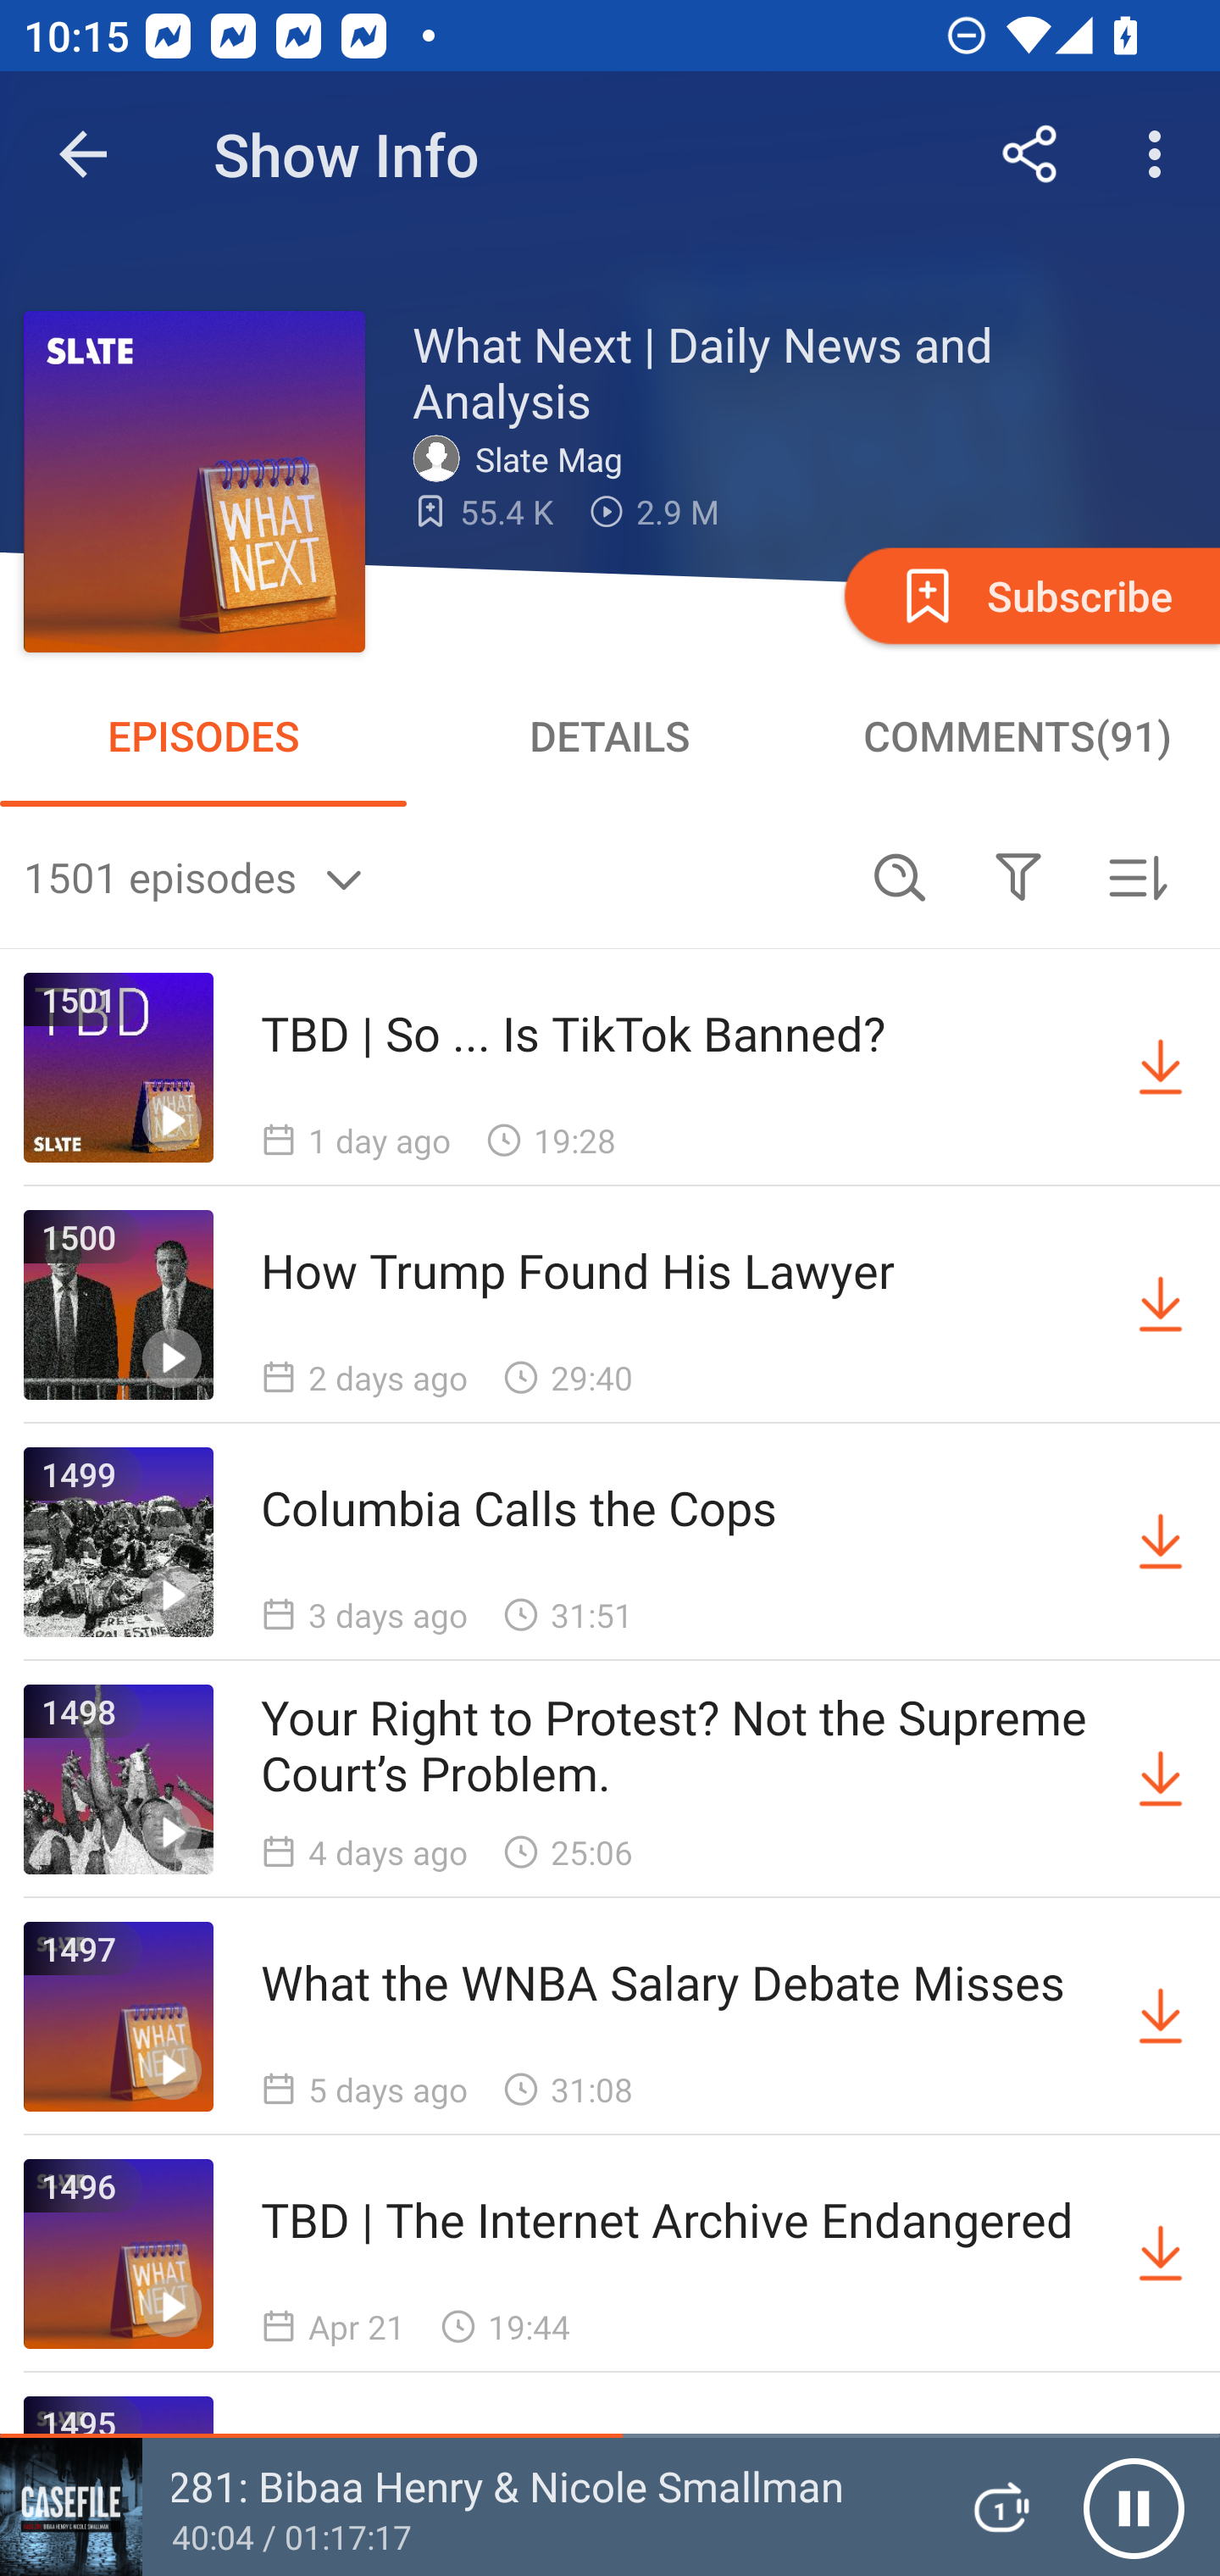 The image size is (1220, 2576). What do you see at coordinates (525, 458) in the screenshot?
I see `Slate Mag` at bounding box center [525, 458].